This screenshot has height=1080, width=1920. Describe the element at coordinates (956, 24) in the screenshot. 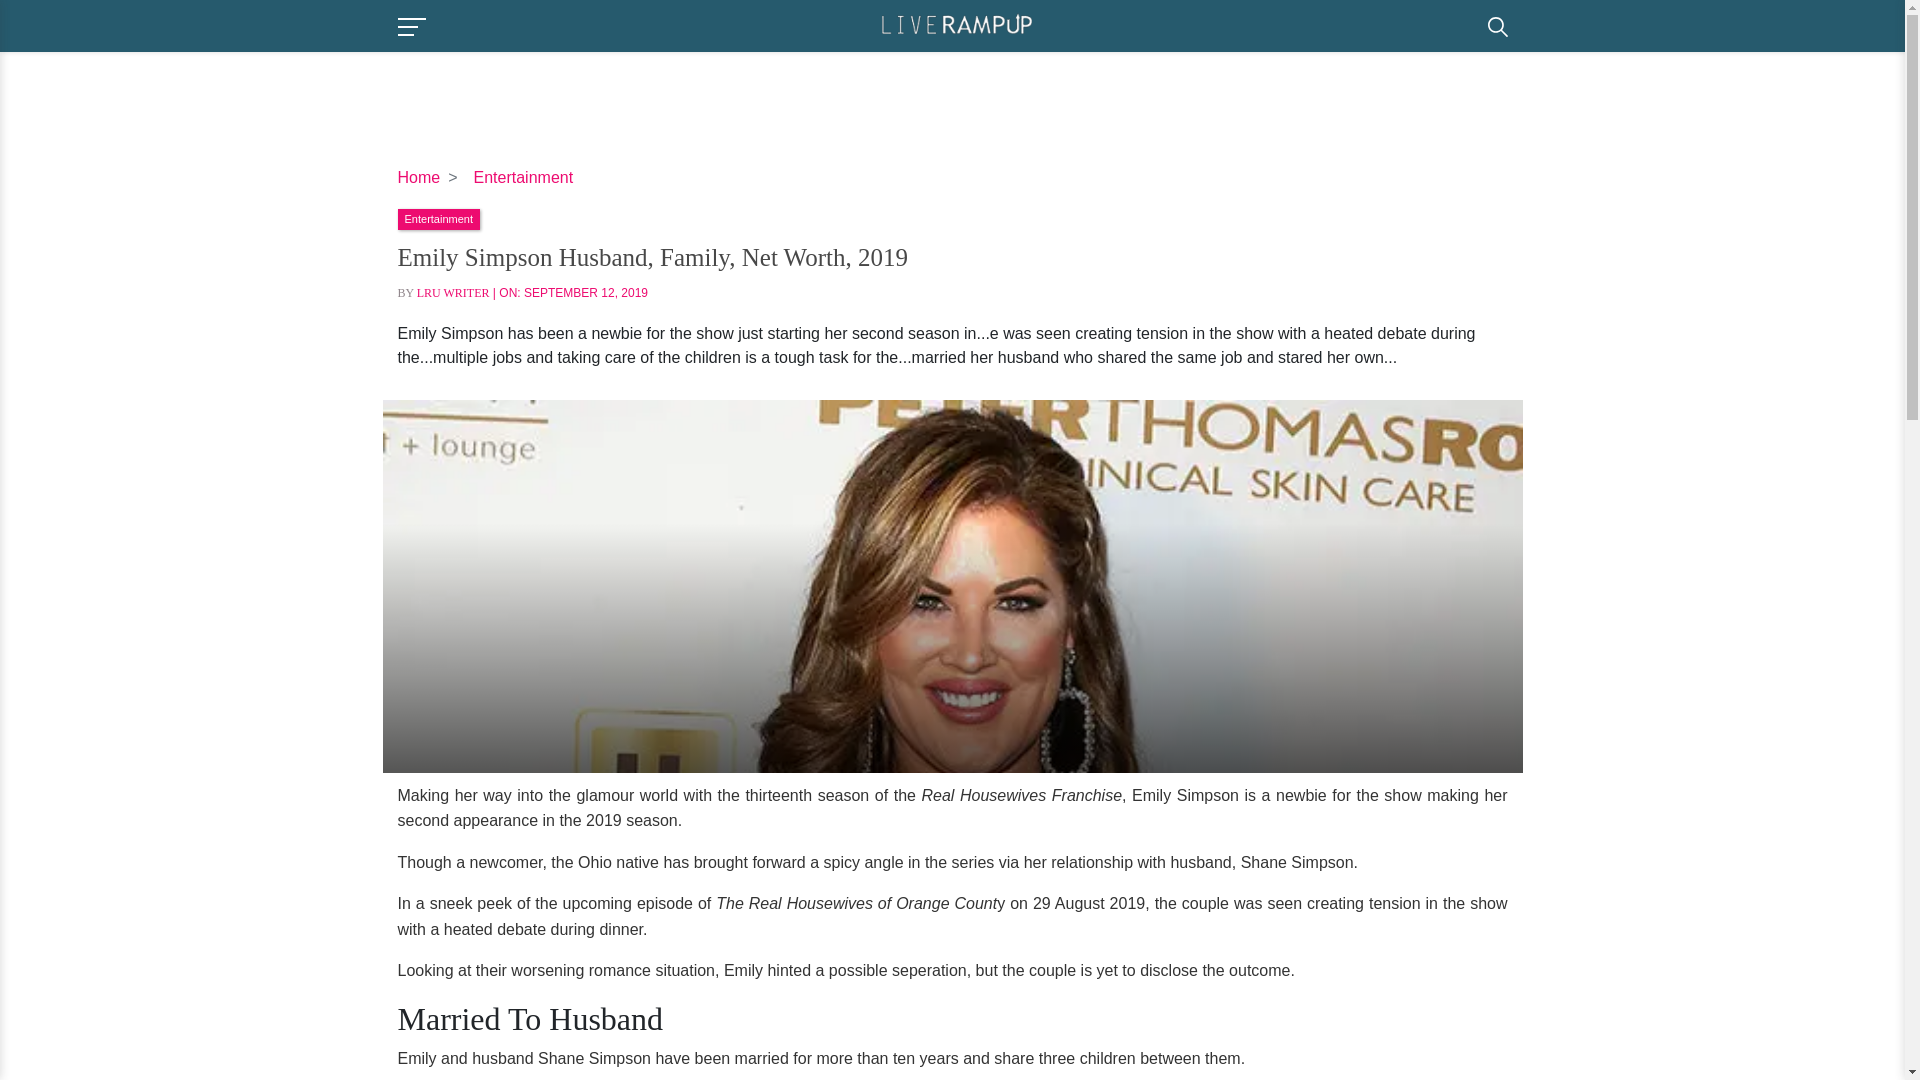

I see `Liverampup` at that location.